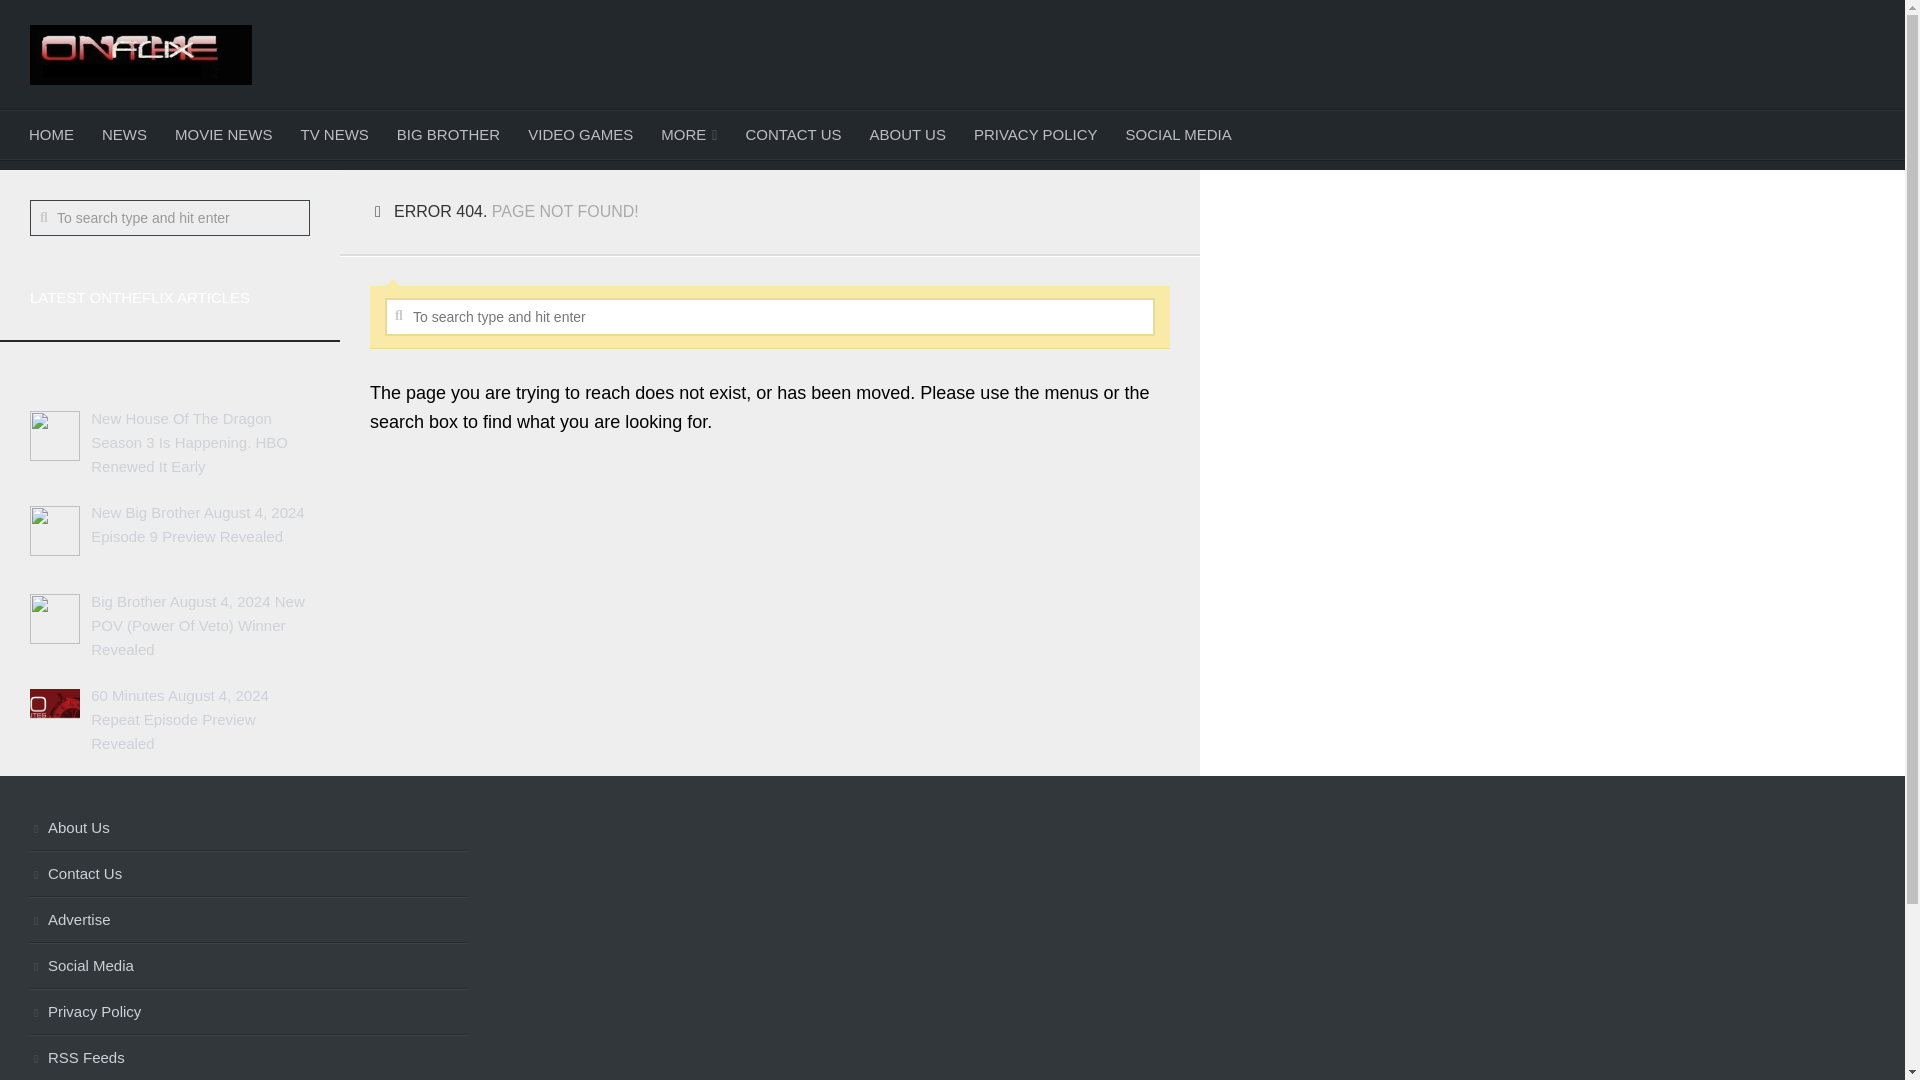 The height and width of the screenshot is (1080, 1920). Describe the element at coordinates (908, 134) in the screenshot. I see `ABOUT US` at that location.